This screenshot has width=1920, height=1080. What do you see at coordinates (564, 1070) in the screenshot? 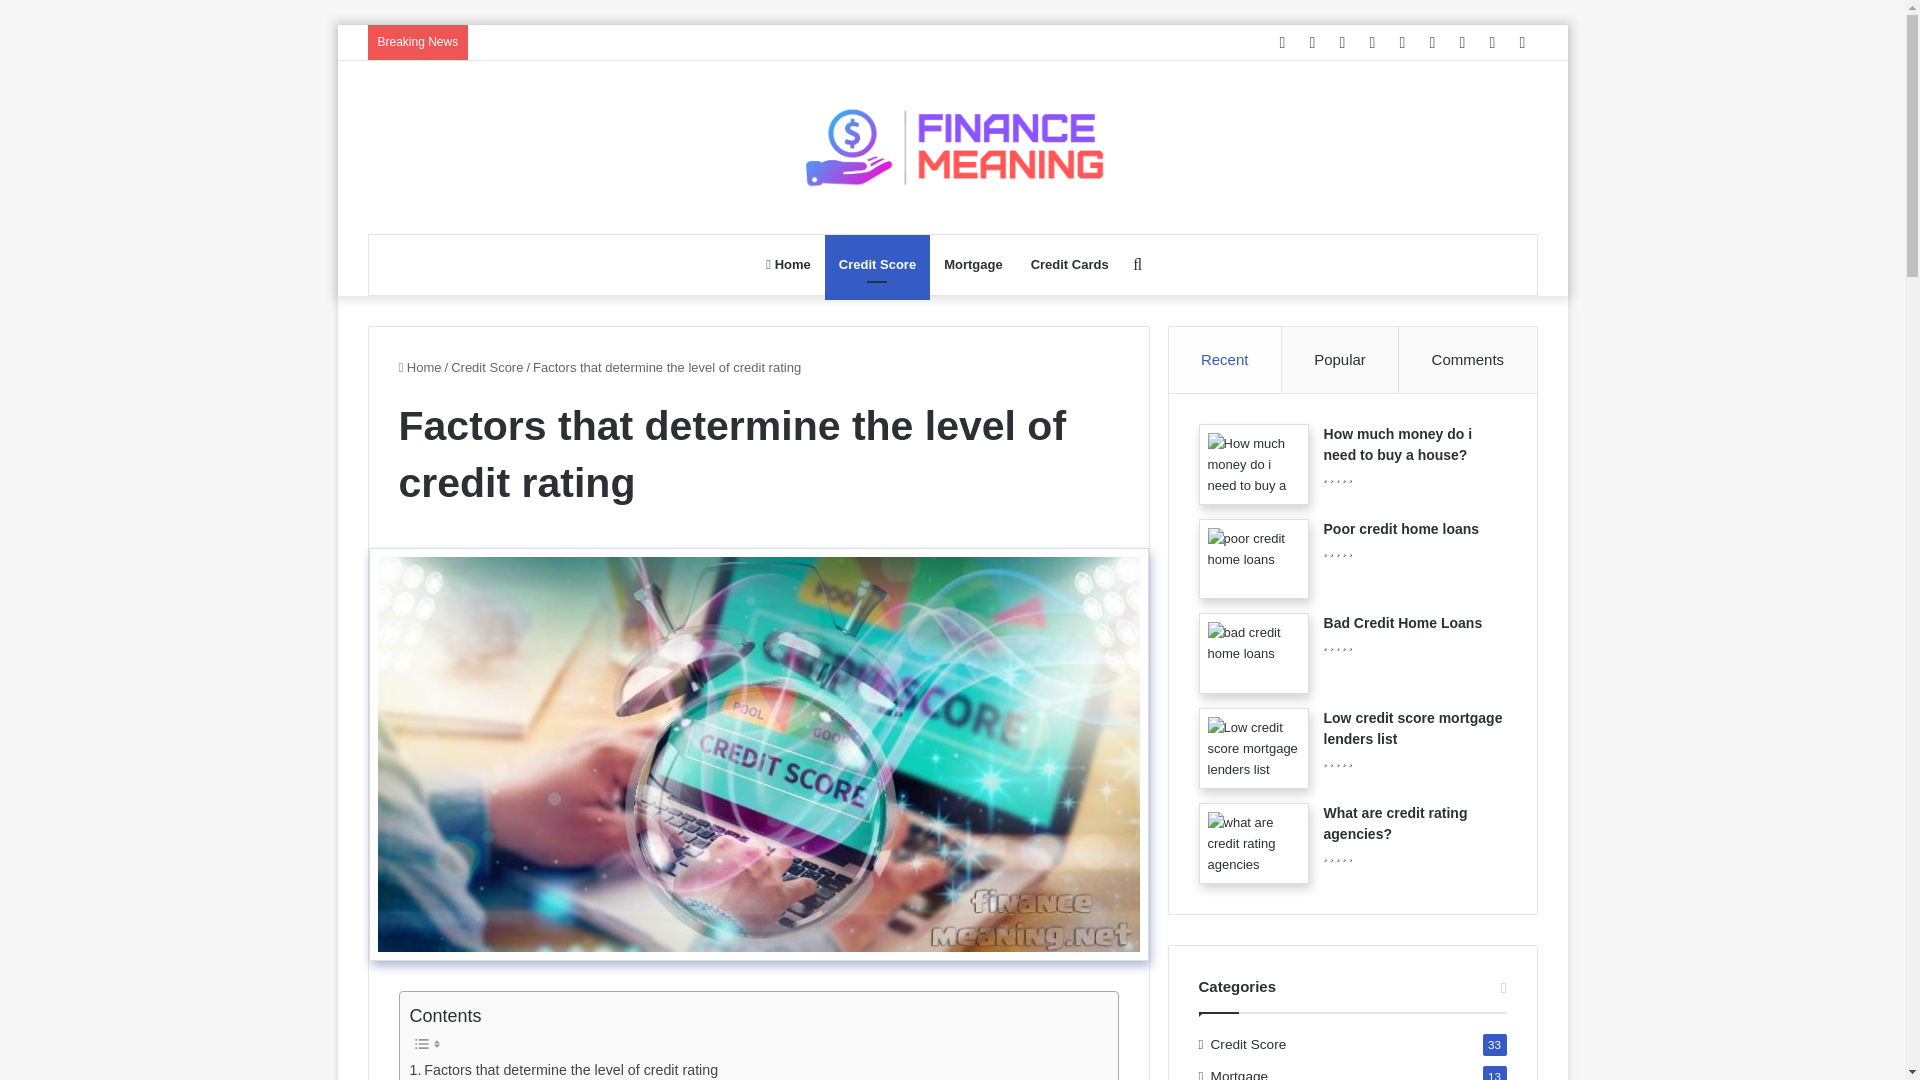
I see `Factors that determine the level of credit rating` at bounding box center [564, 1070].